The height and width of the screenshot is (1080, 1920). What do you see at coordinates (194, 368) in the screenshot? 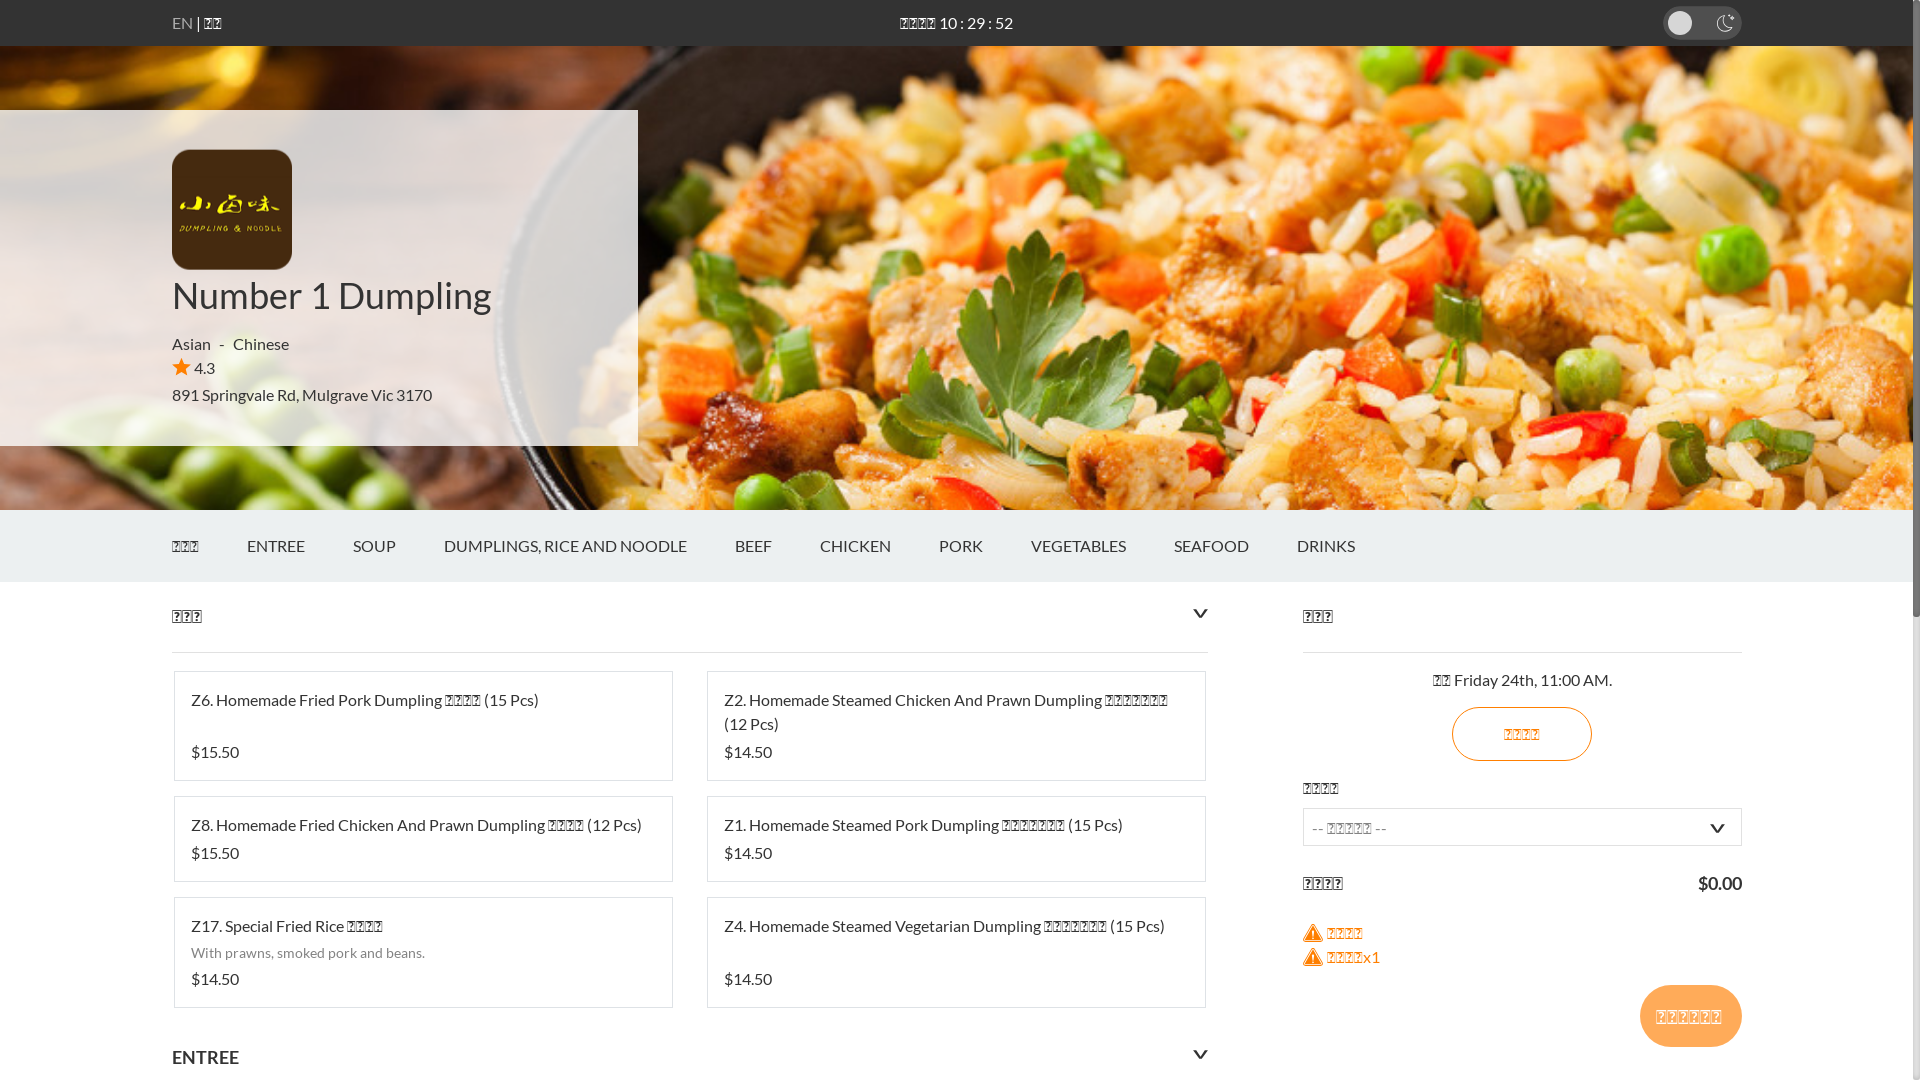
I see `4.3` at bounding box center [194, 368].